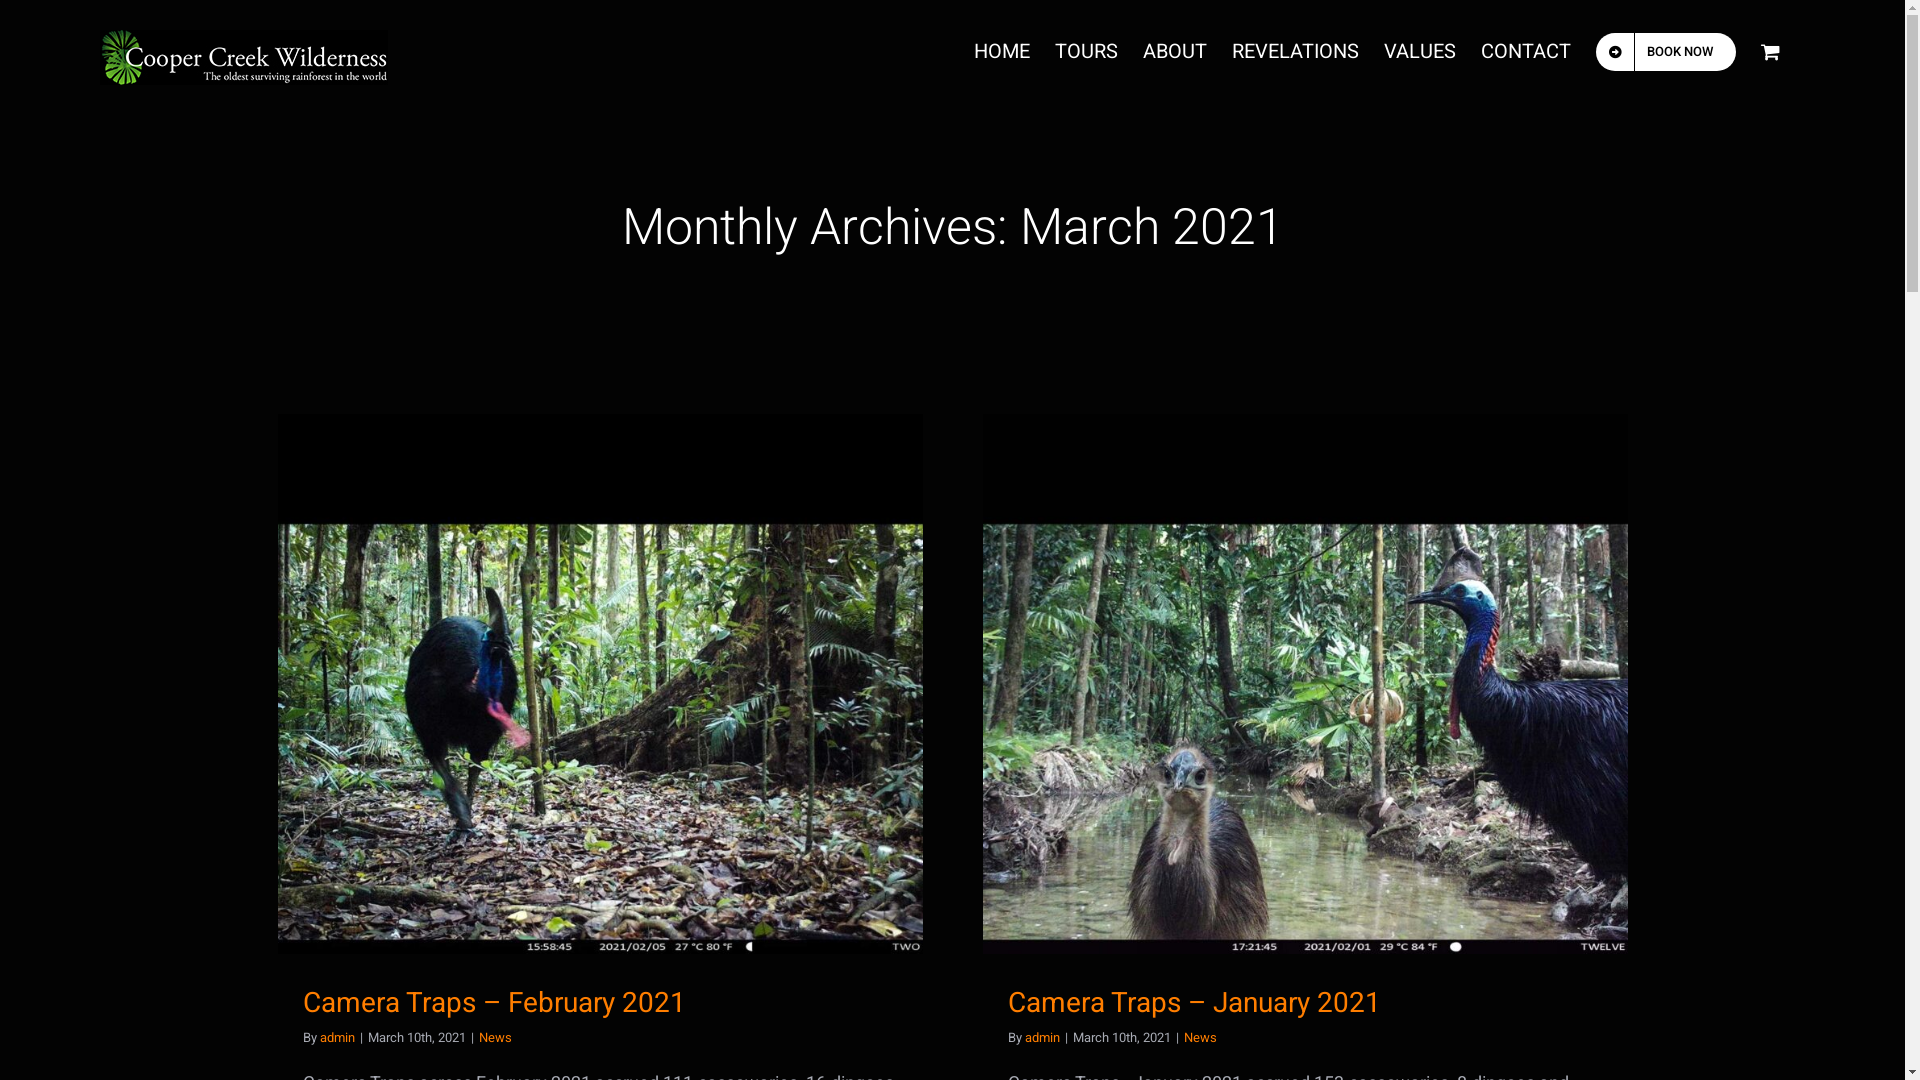 The height and width of the screenshot is (1080, 1920). I want to click on admin, so click(1042, 1038).